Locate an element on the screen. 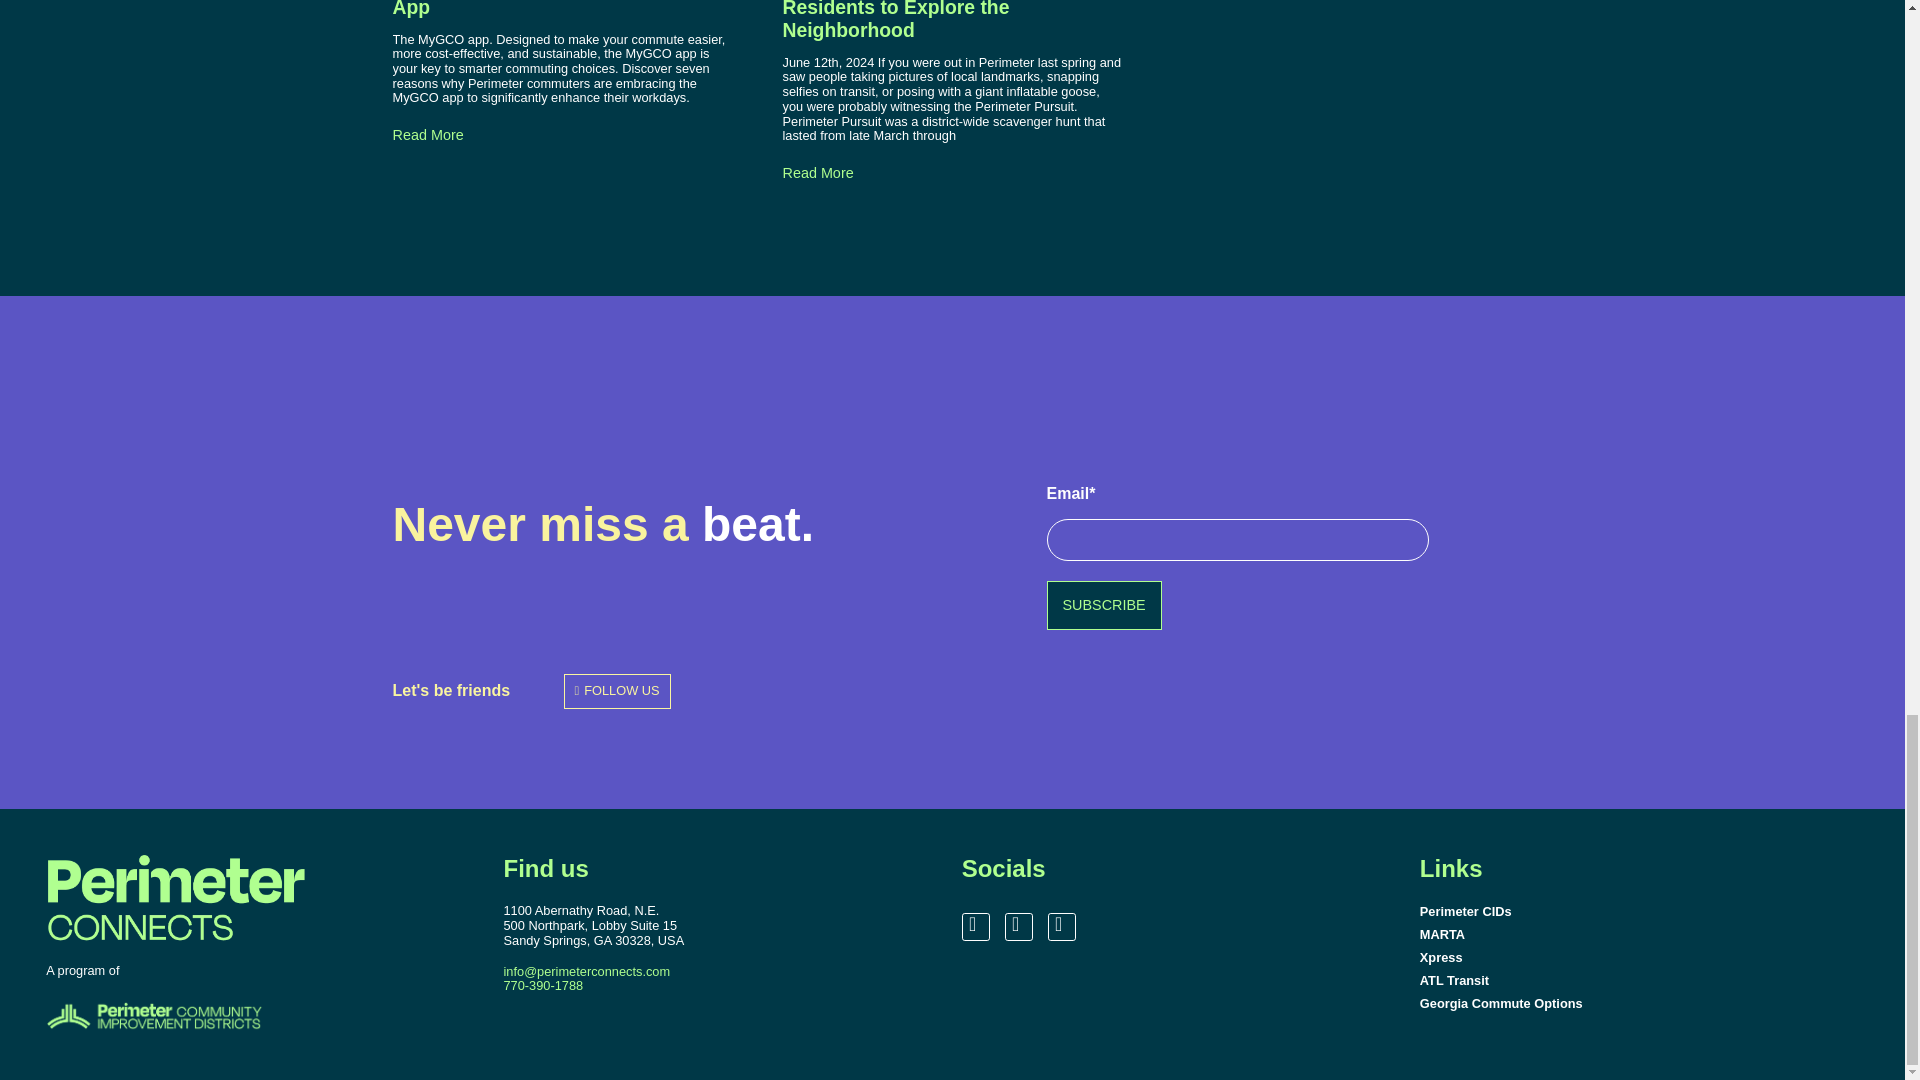 The image size is (1920, 1080). 770-390-1788 is located at coordinates (543, 985).